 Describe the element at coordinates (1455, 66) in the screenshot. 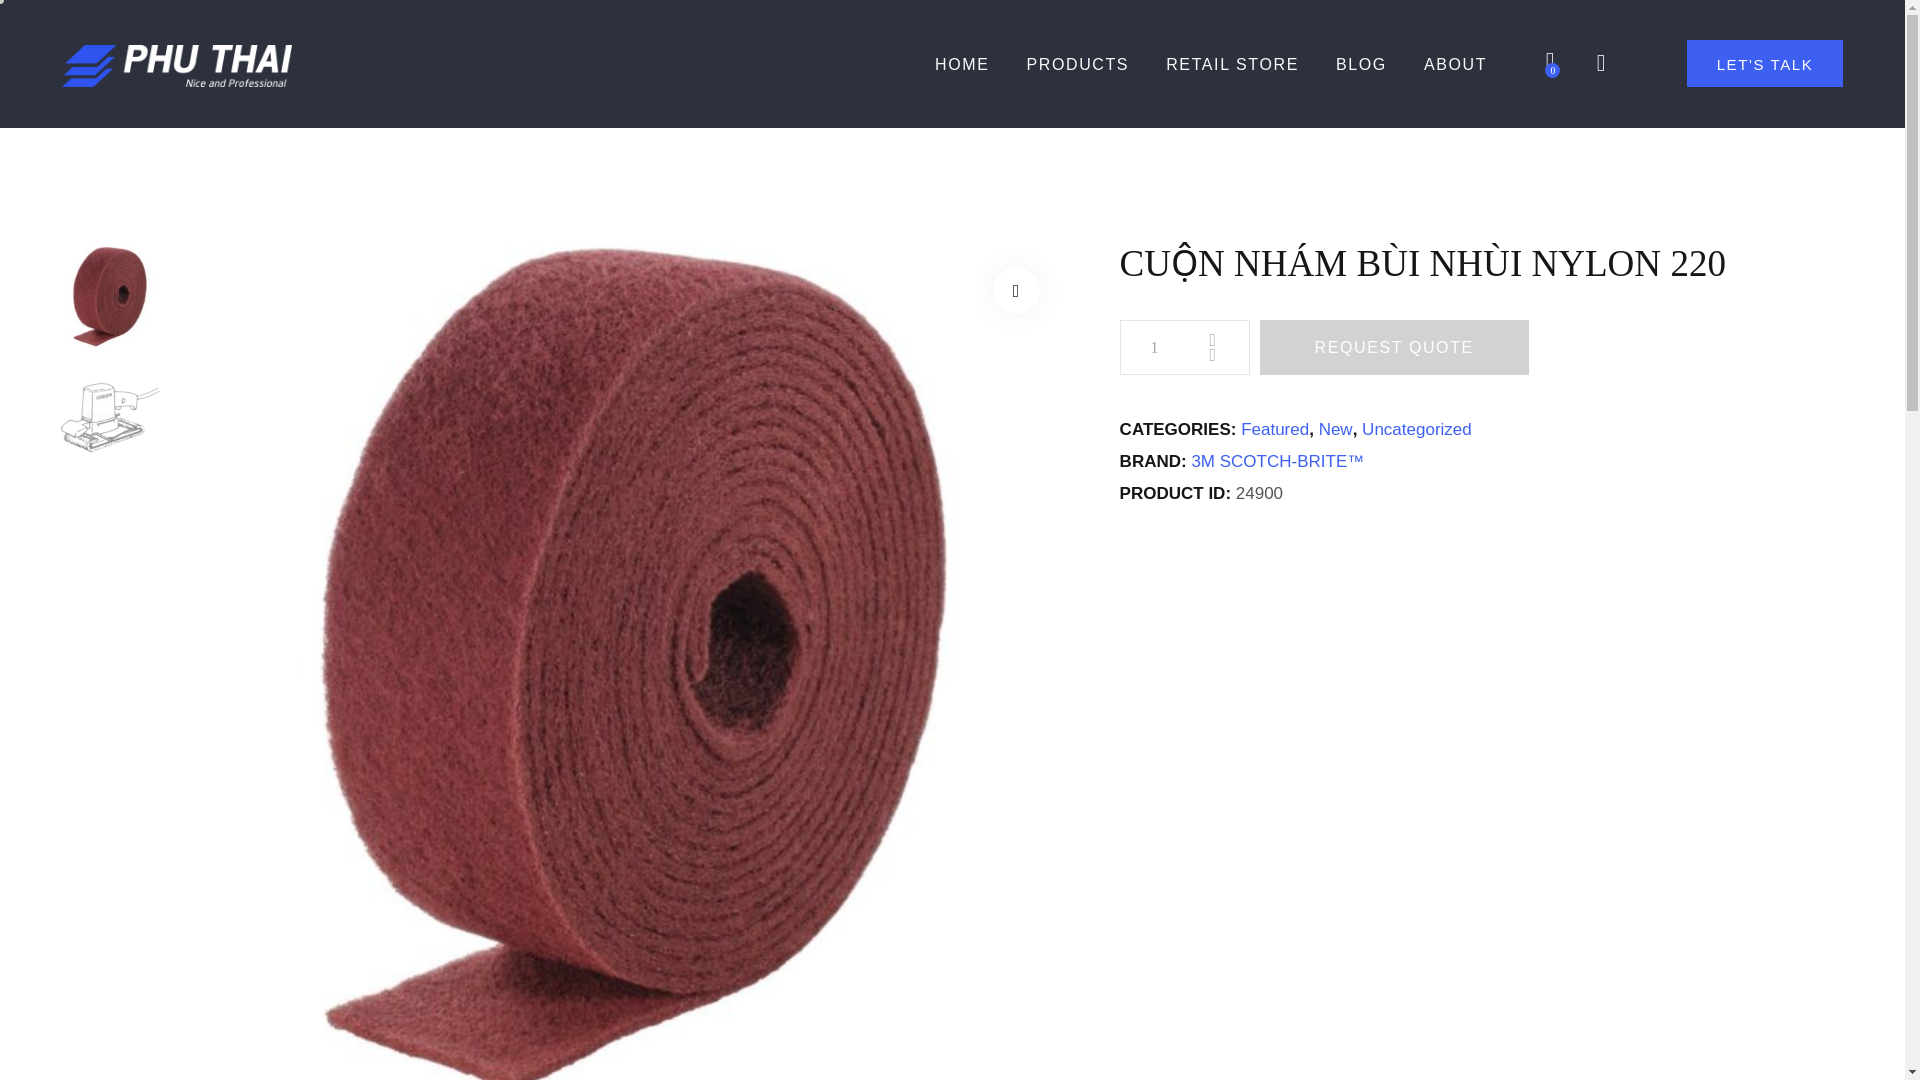

I see `ABOUT` at that location.